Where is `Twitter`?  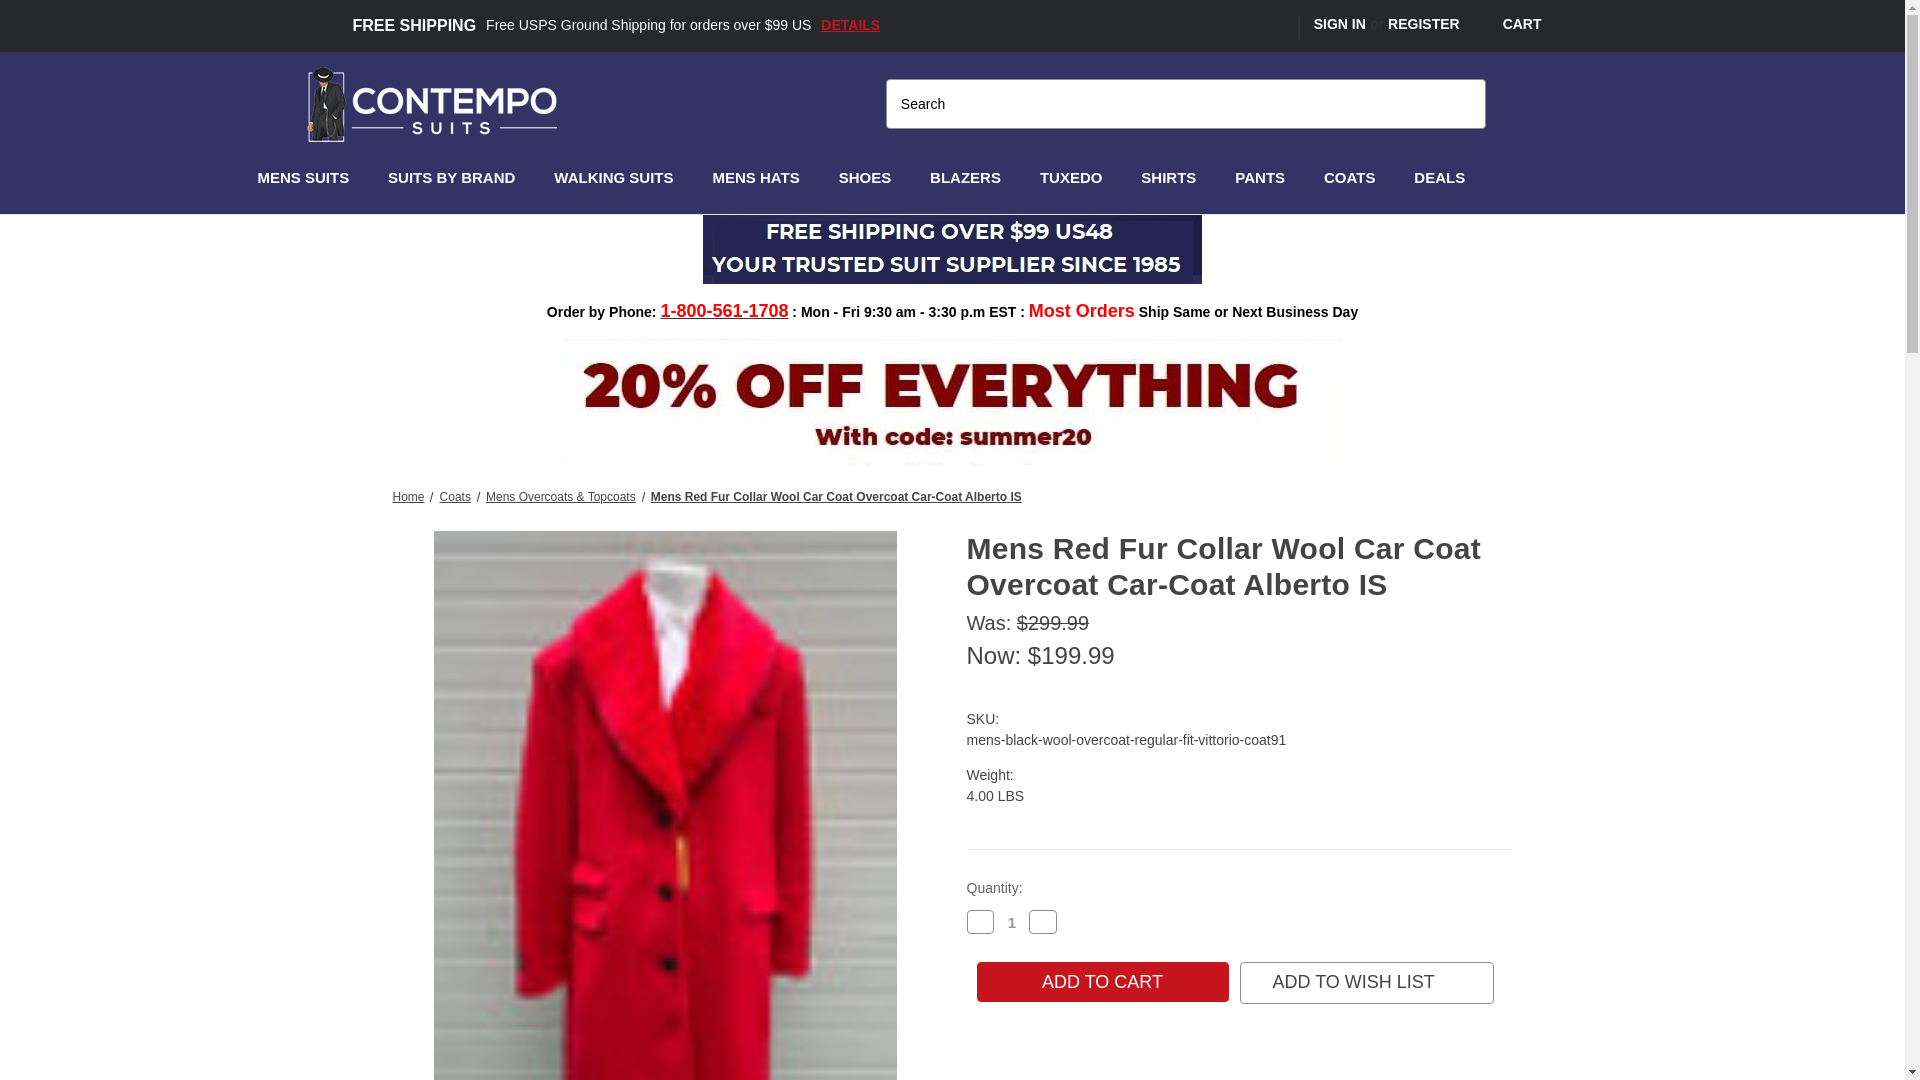
Twitter is located at coordinates (1206, 27).